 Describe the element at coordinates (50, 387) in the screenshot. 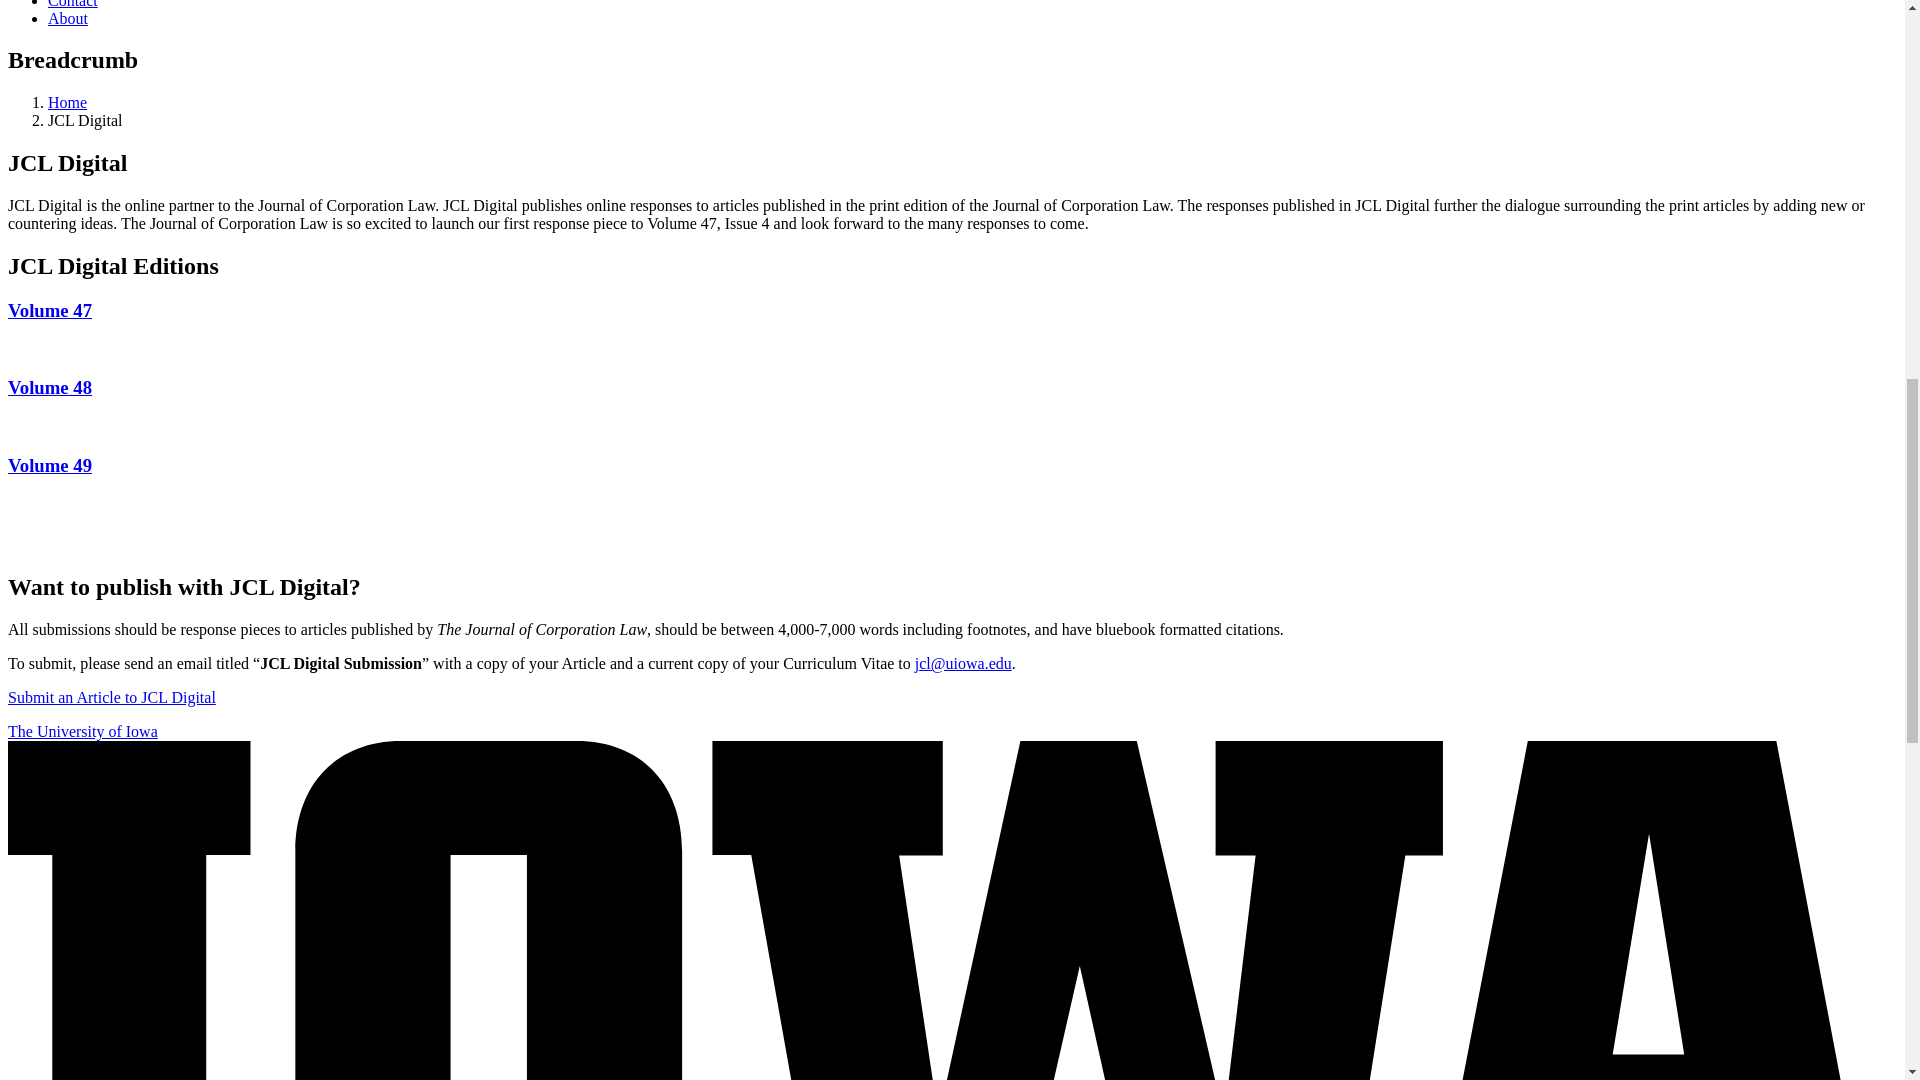

I see `Volume 48` at that location.